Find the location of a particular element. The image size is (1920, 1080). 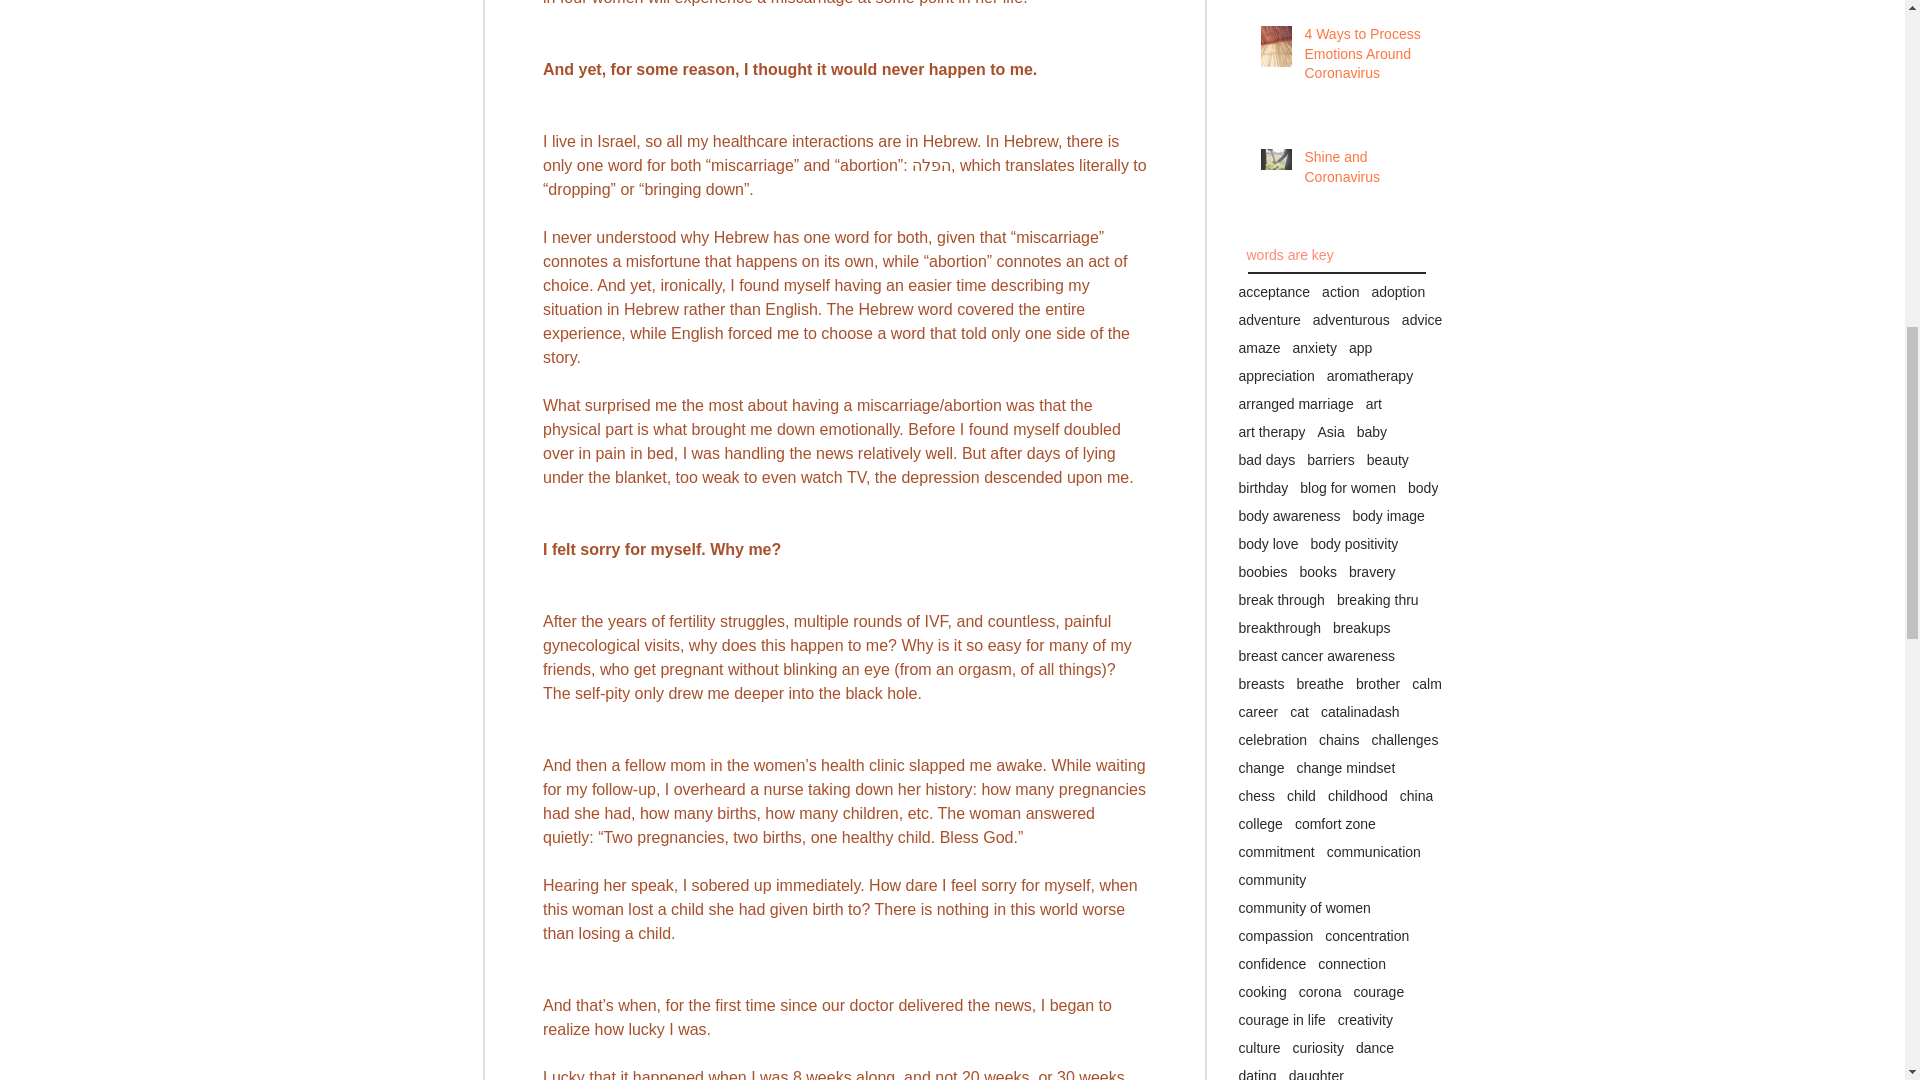

4 Ways to Process Emotions Around Coronavirus is located at coordinates (1364, 58).